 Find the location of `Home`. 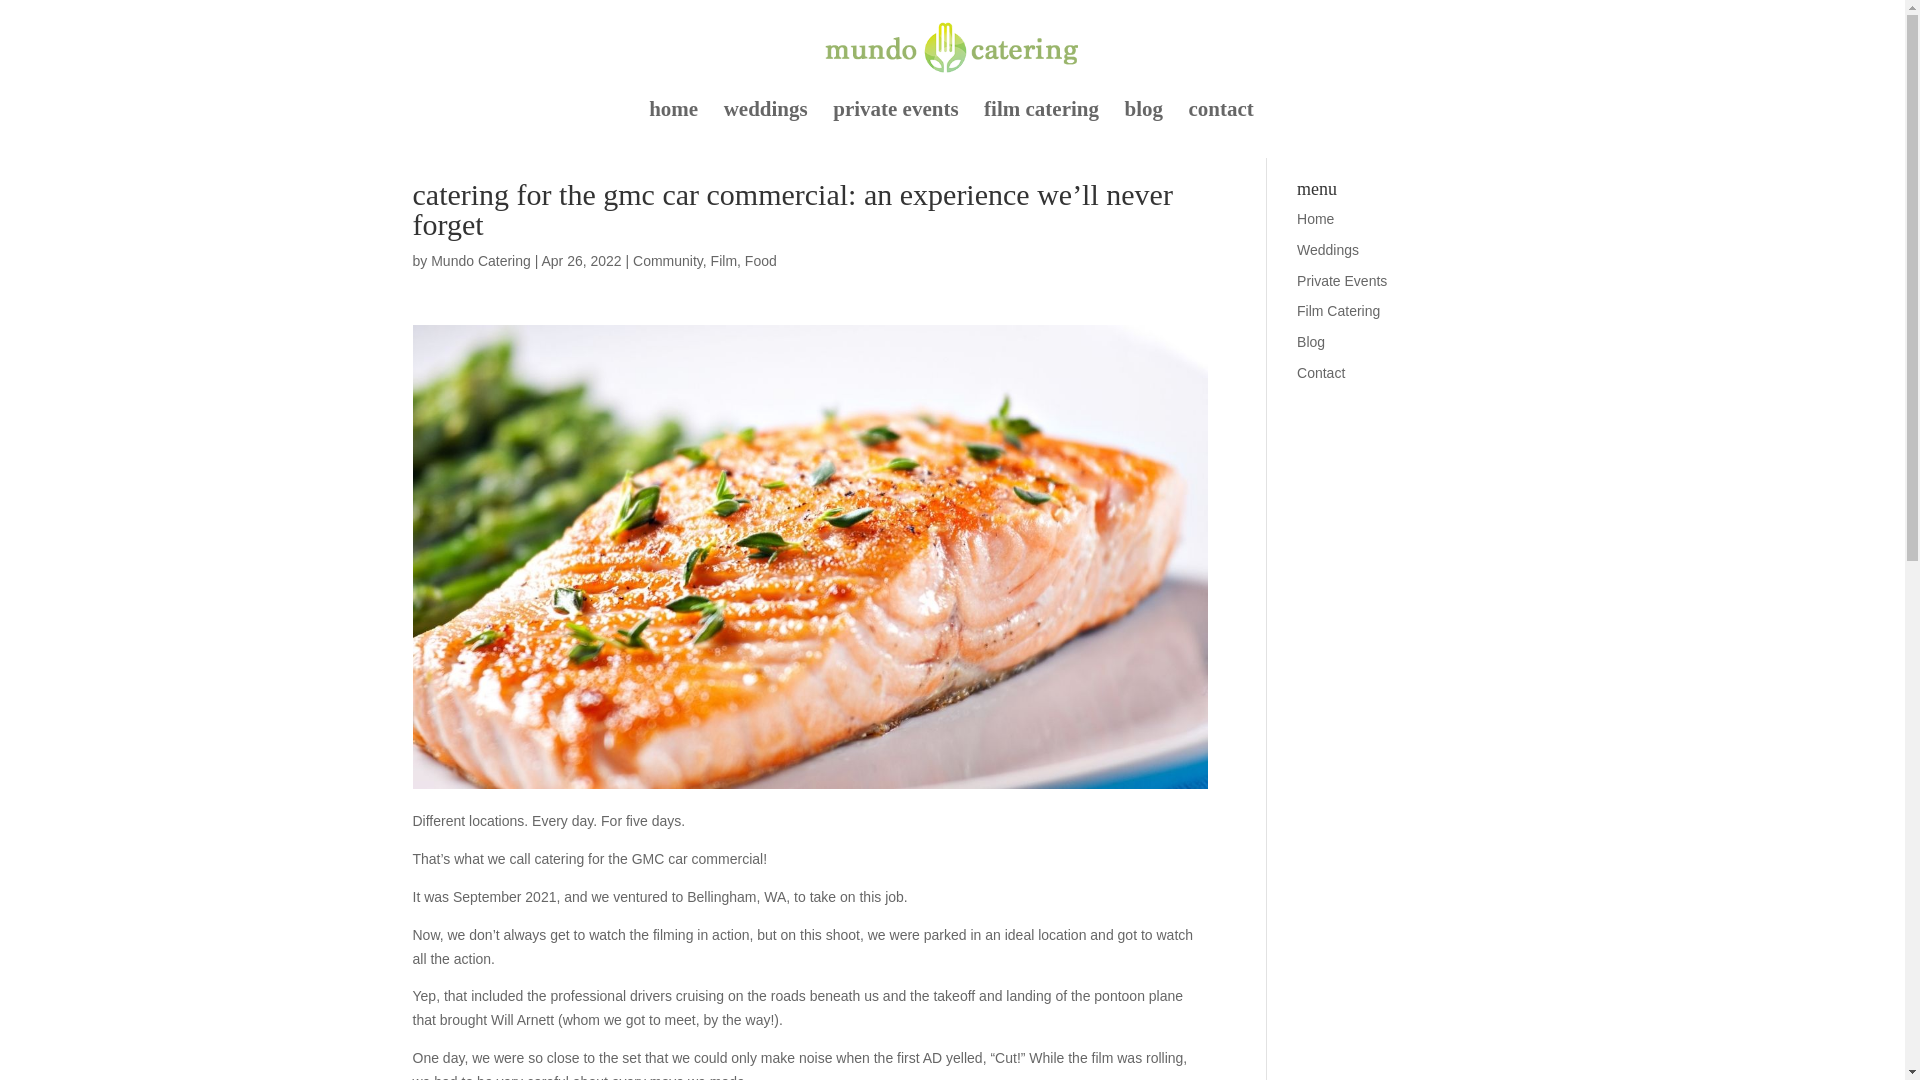

Home is located at coordinates (1316, 218).